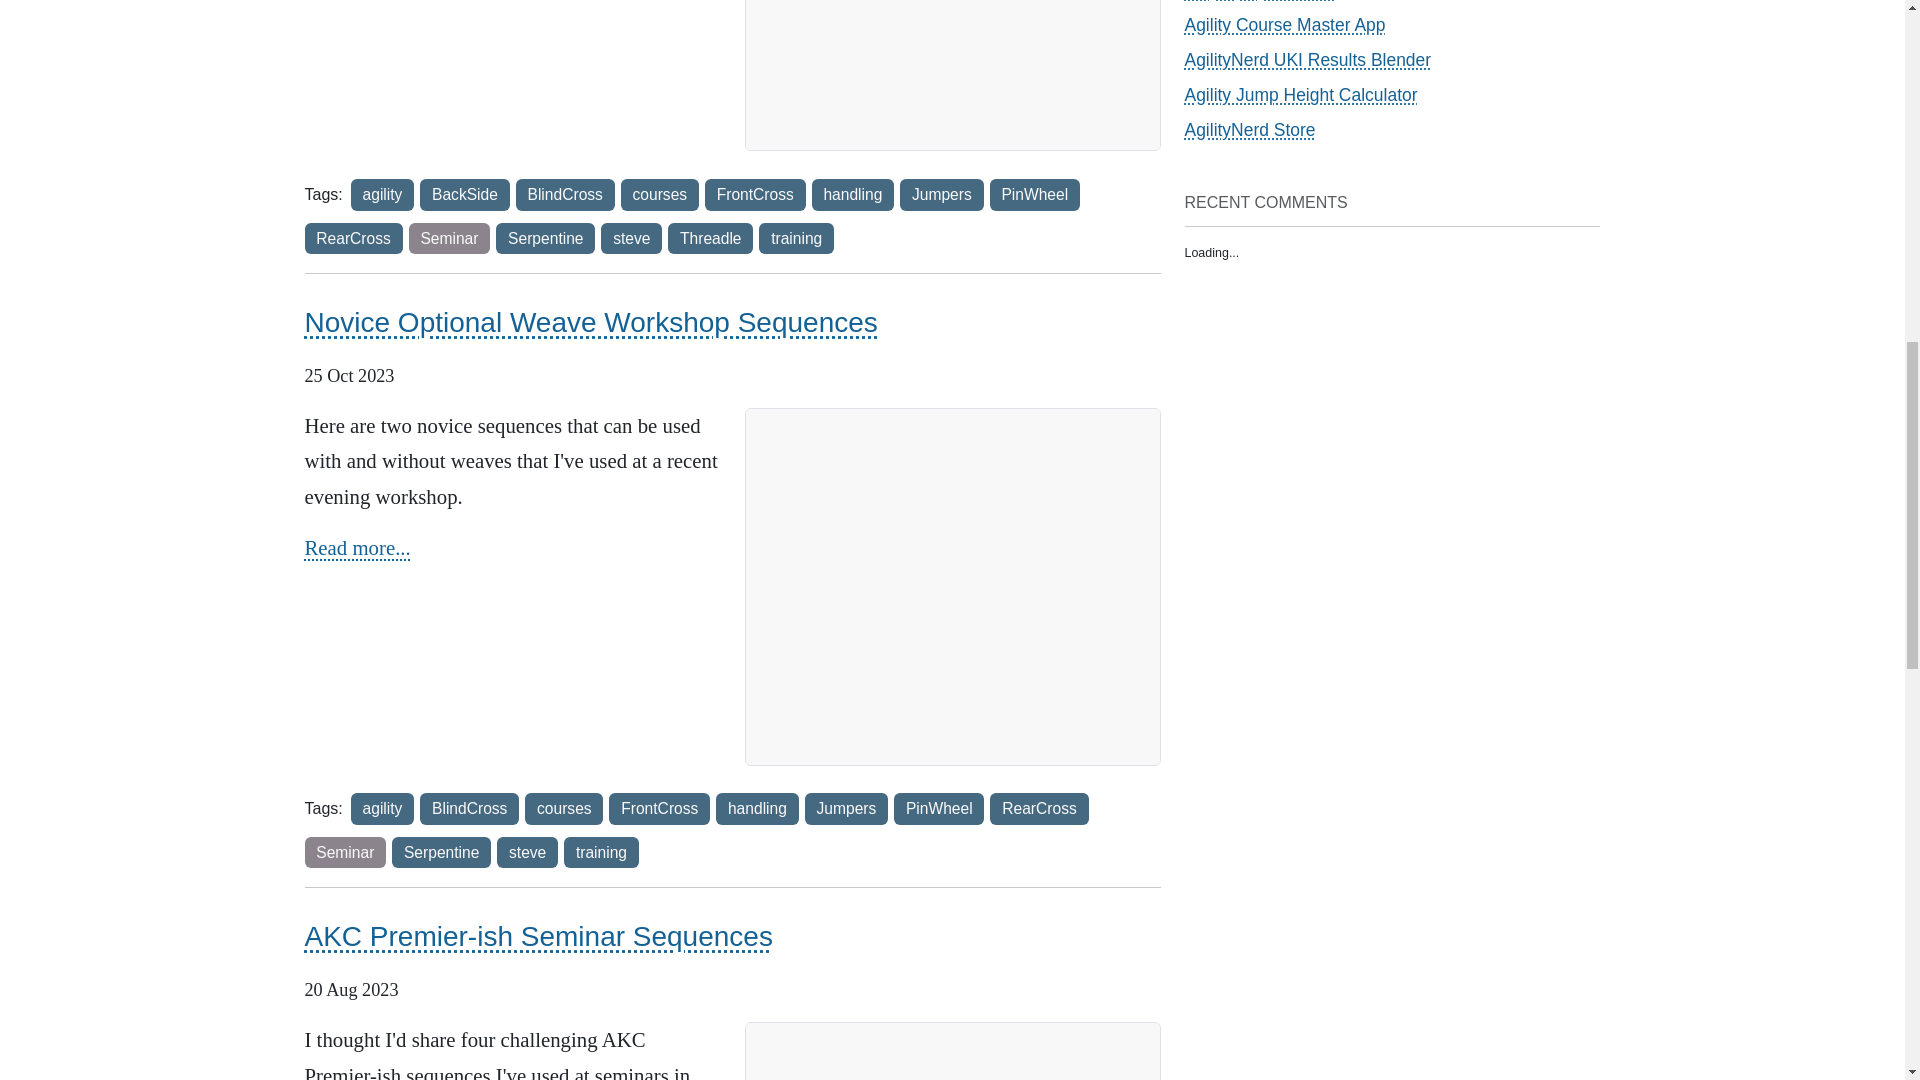 Image resolution: width=1920 pixels, height=1080 pixels. I want to click on FrontCross, so click(755, 194).